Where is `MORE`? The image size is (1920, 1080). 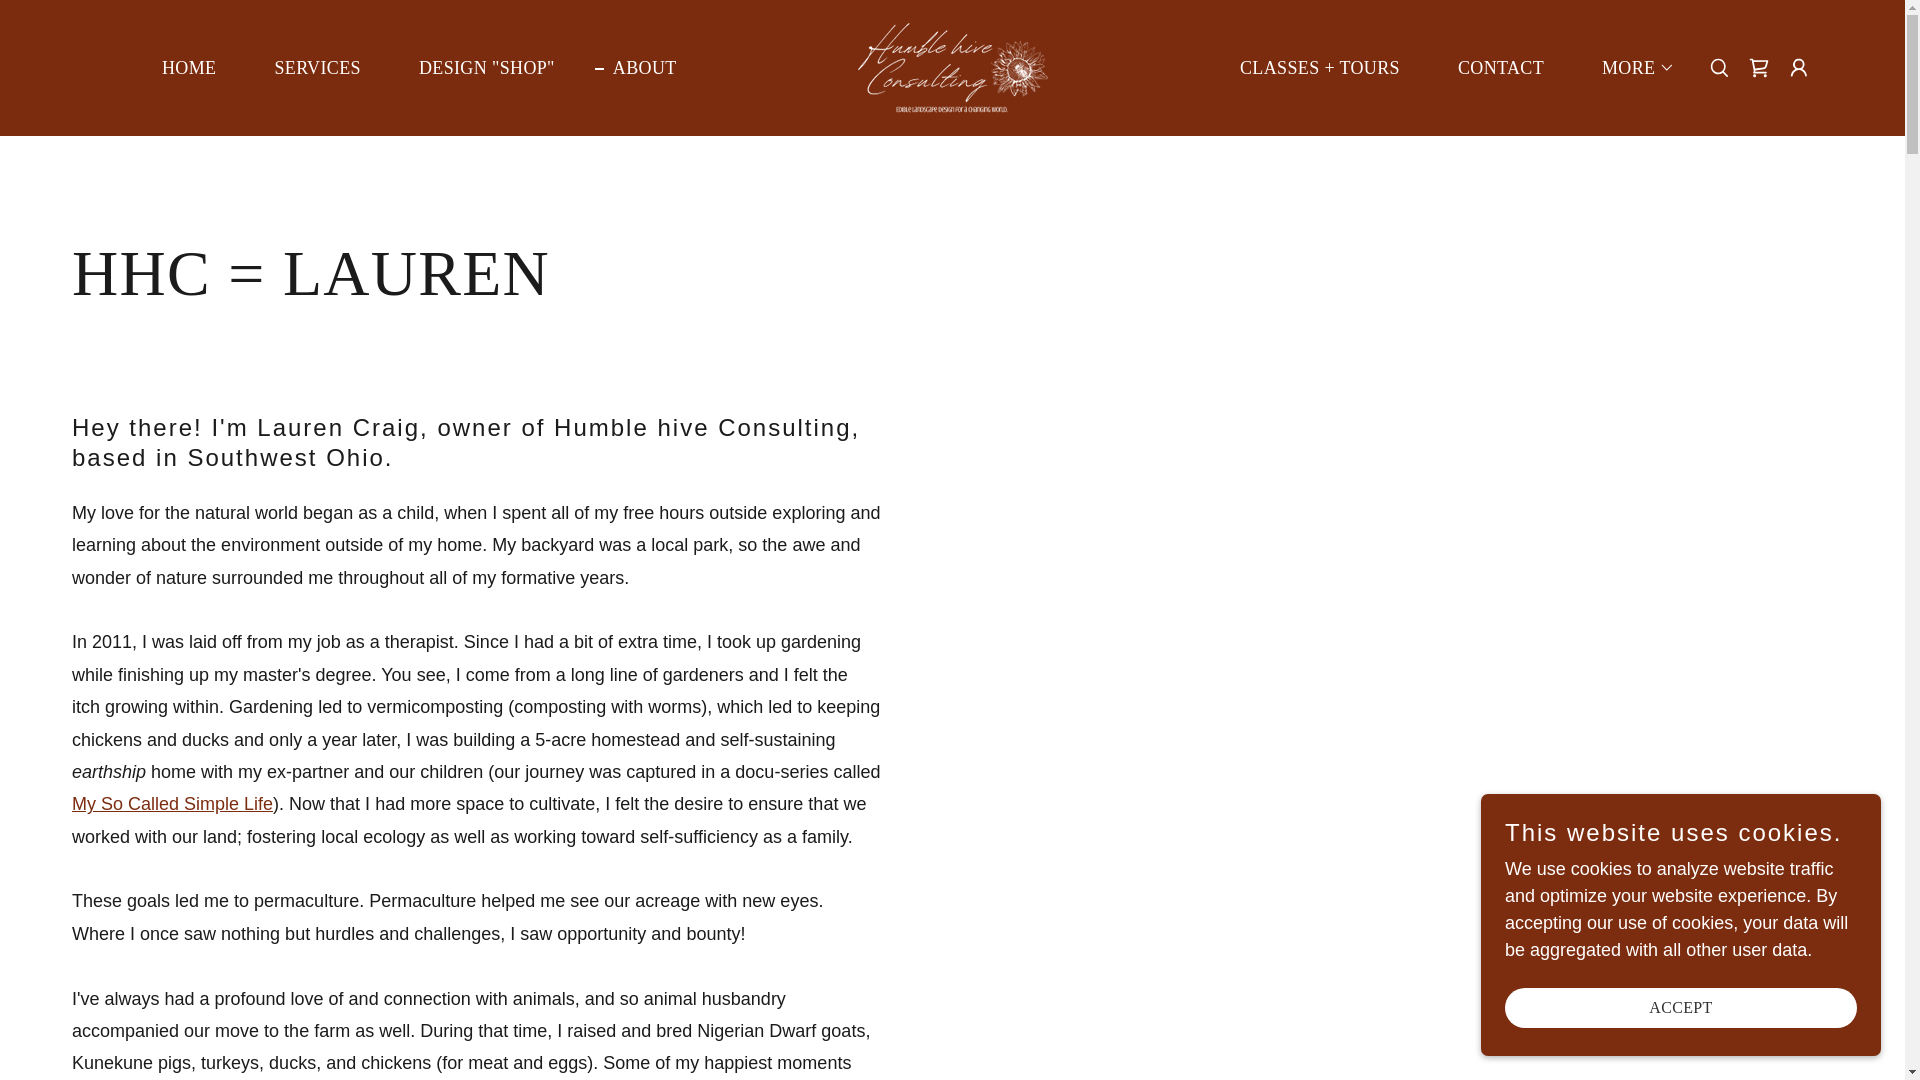
MORE is located at coordinates (1629, 68).